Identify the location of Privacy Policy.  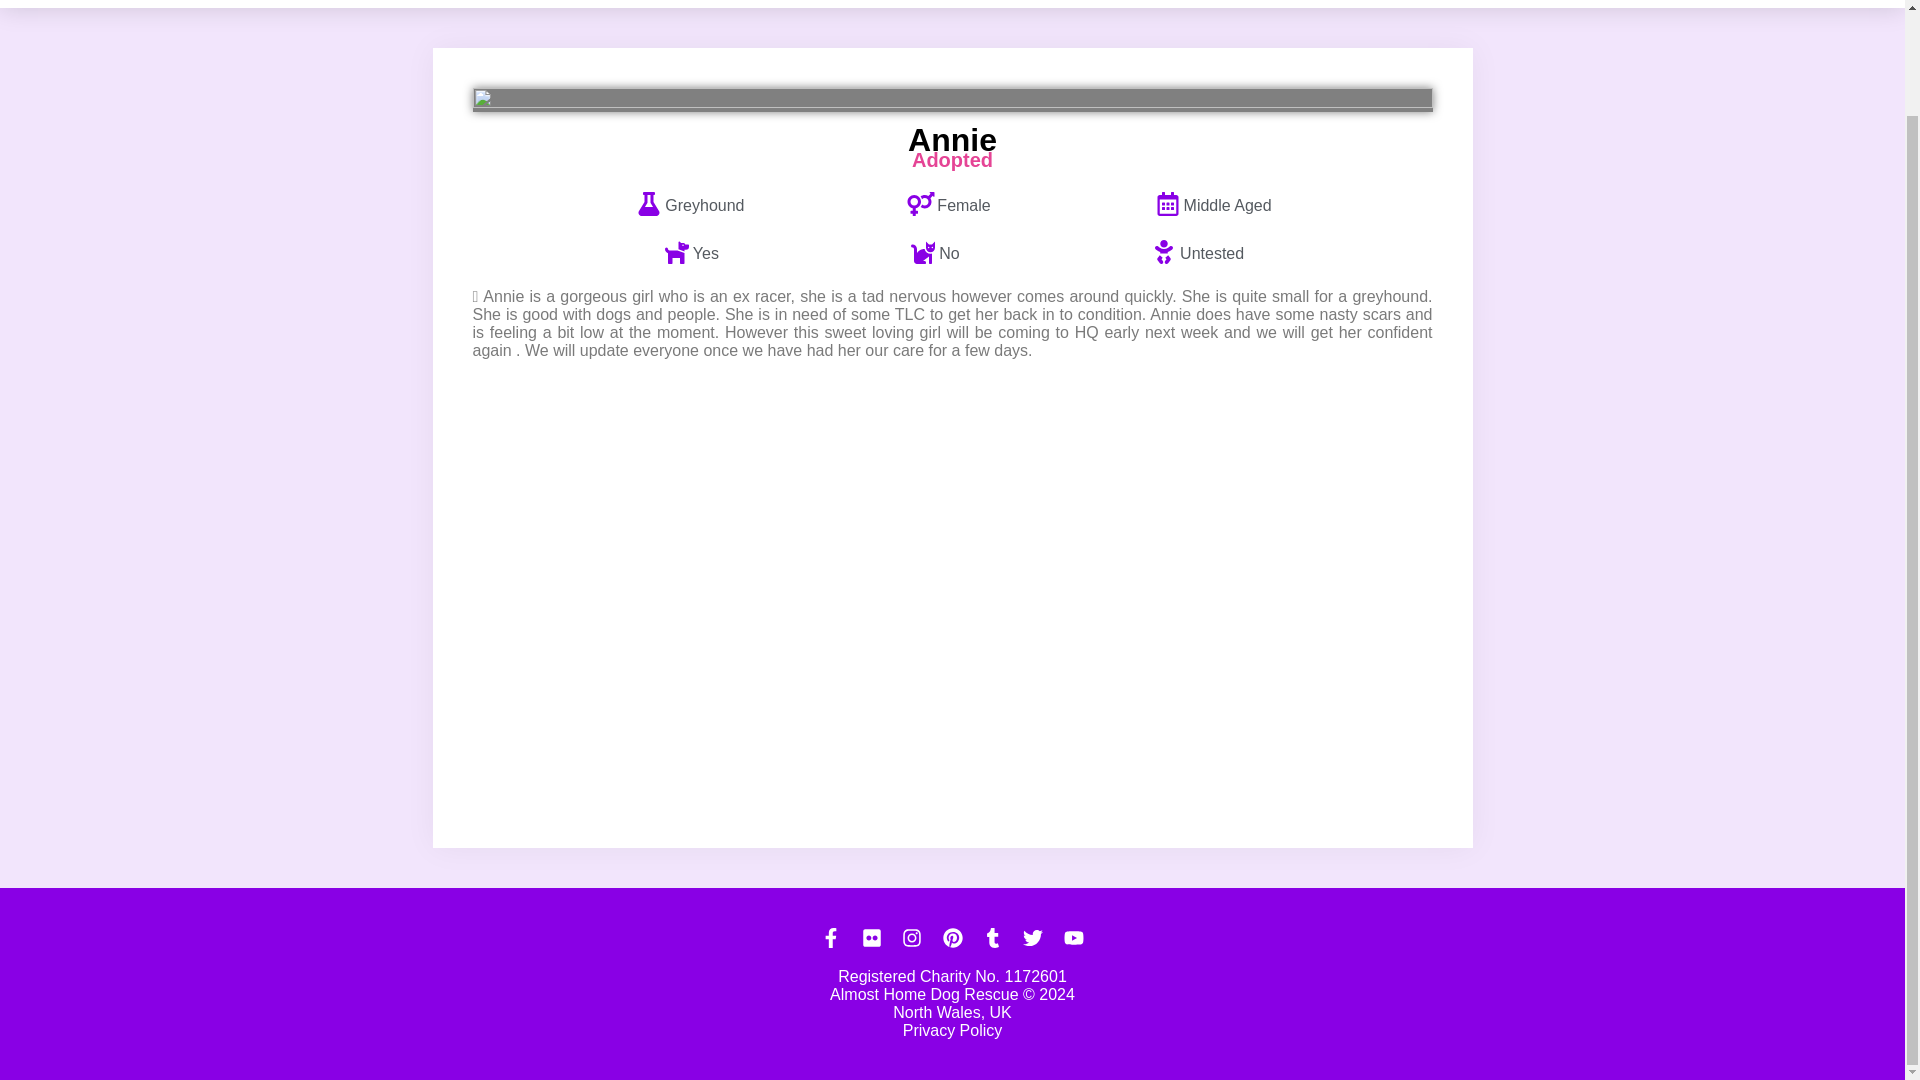
(952, 1030).